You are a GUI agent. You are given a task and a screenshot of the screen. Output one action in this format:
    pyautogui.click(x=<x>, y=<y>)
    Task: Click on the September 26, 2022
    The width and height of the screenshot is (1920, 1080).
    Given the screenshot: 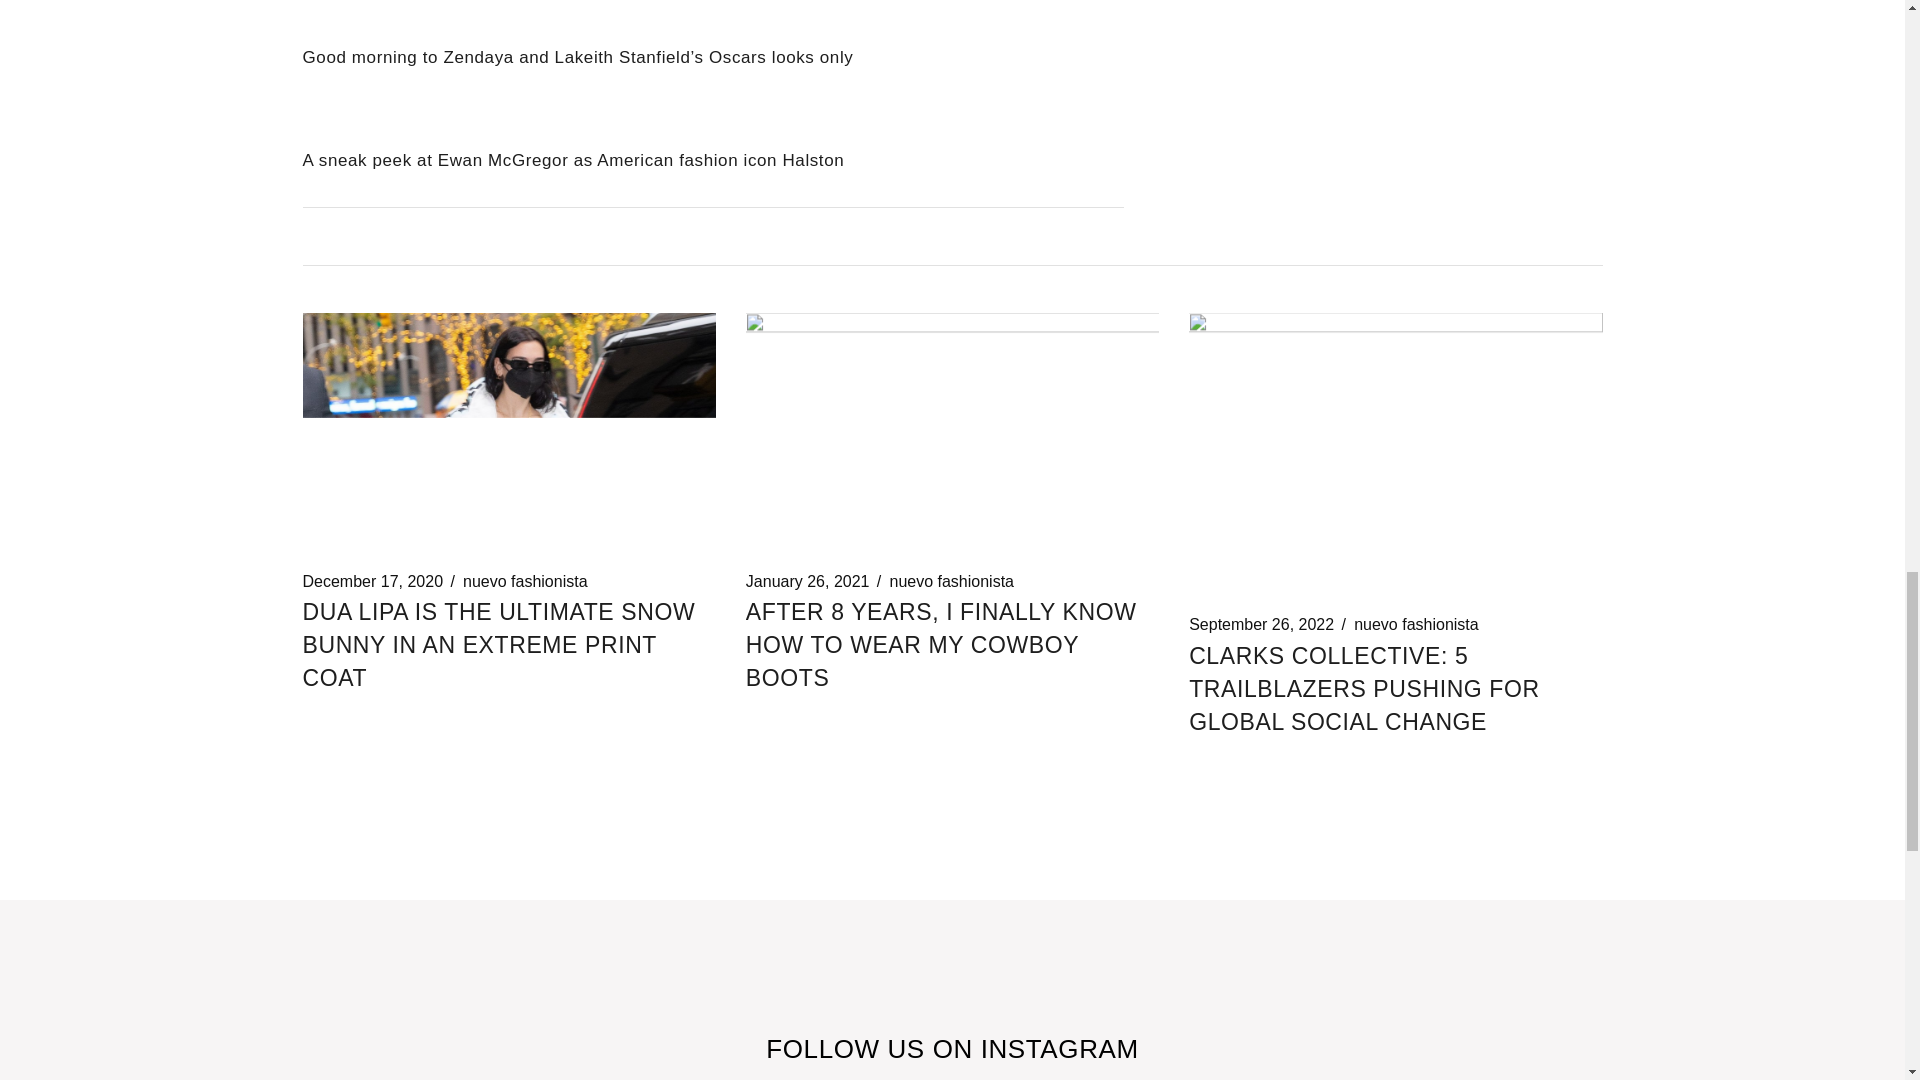 What is the action you would take?
    pyautogui.click(x=1261, y=624)
    